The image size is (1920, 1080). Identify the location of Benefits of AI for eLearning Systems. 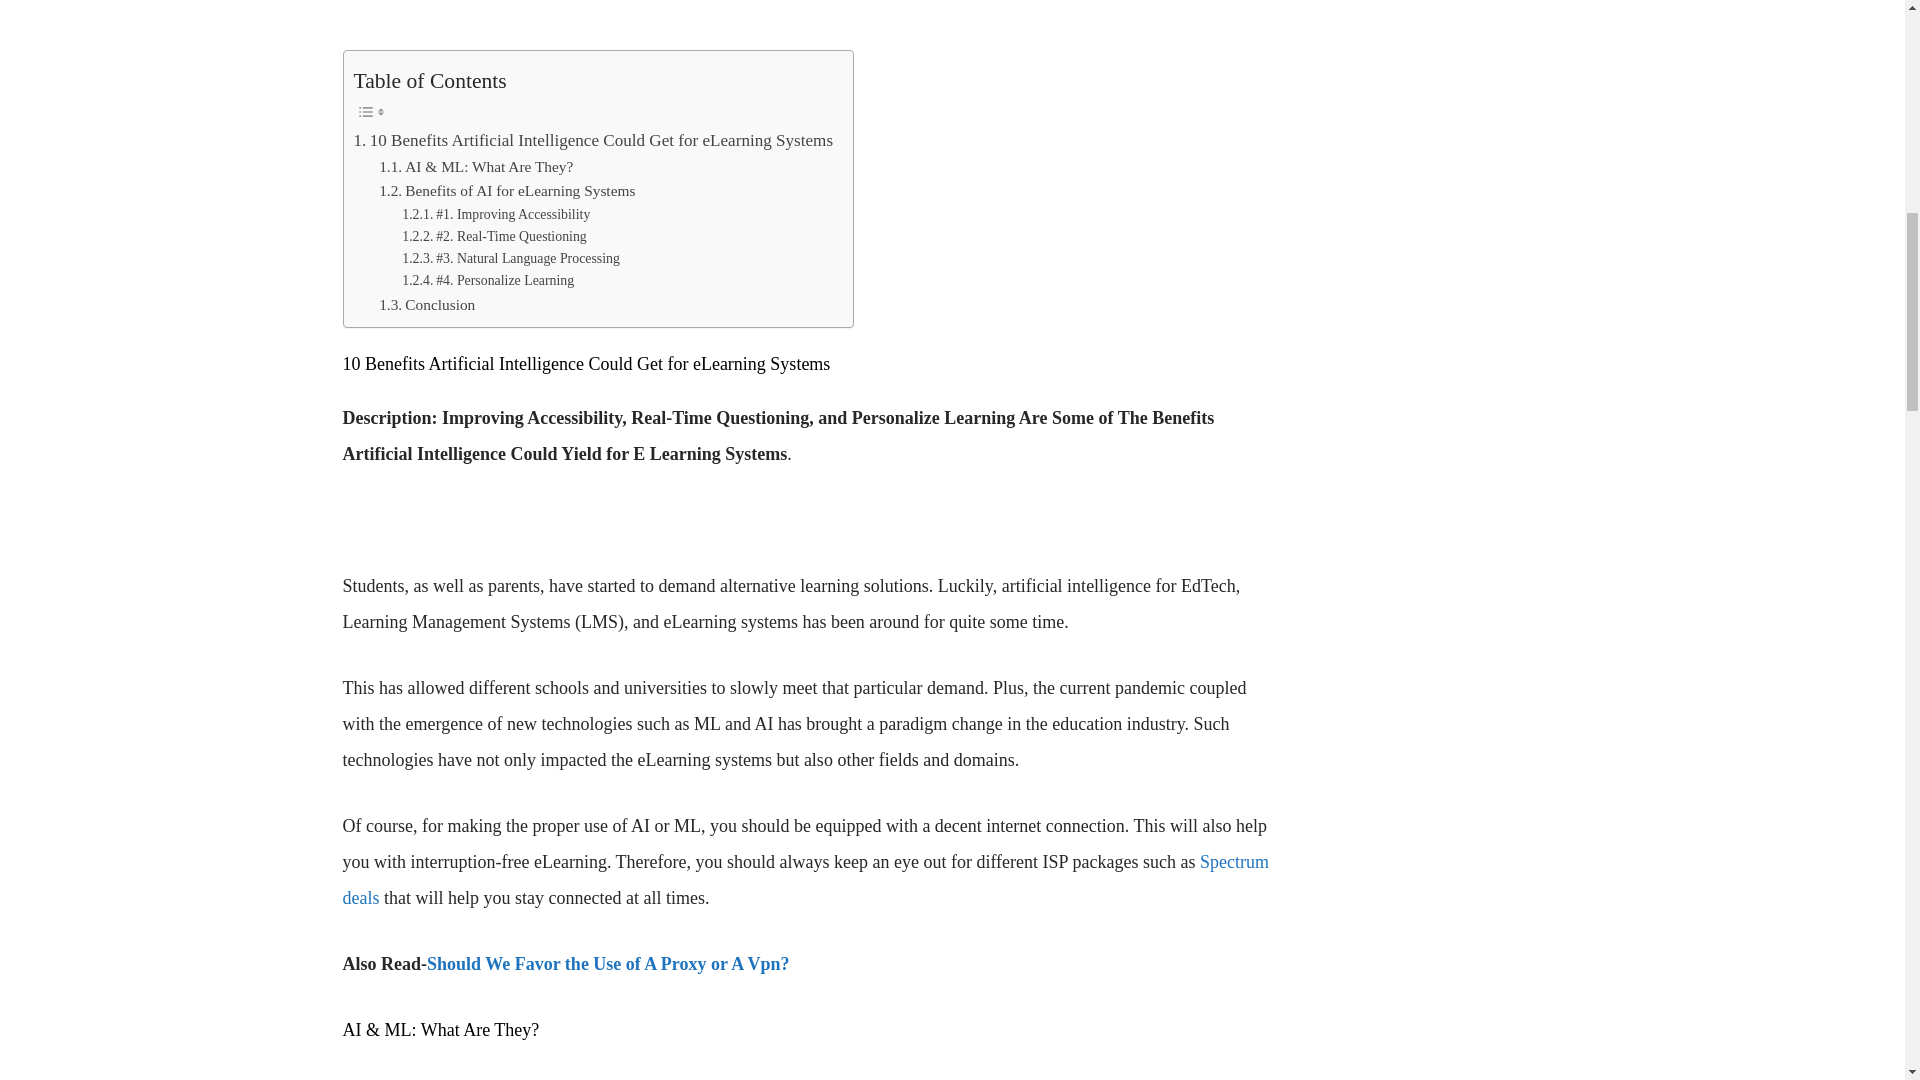
(506, 192).